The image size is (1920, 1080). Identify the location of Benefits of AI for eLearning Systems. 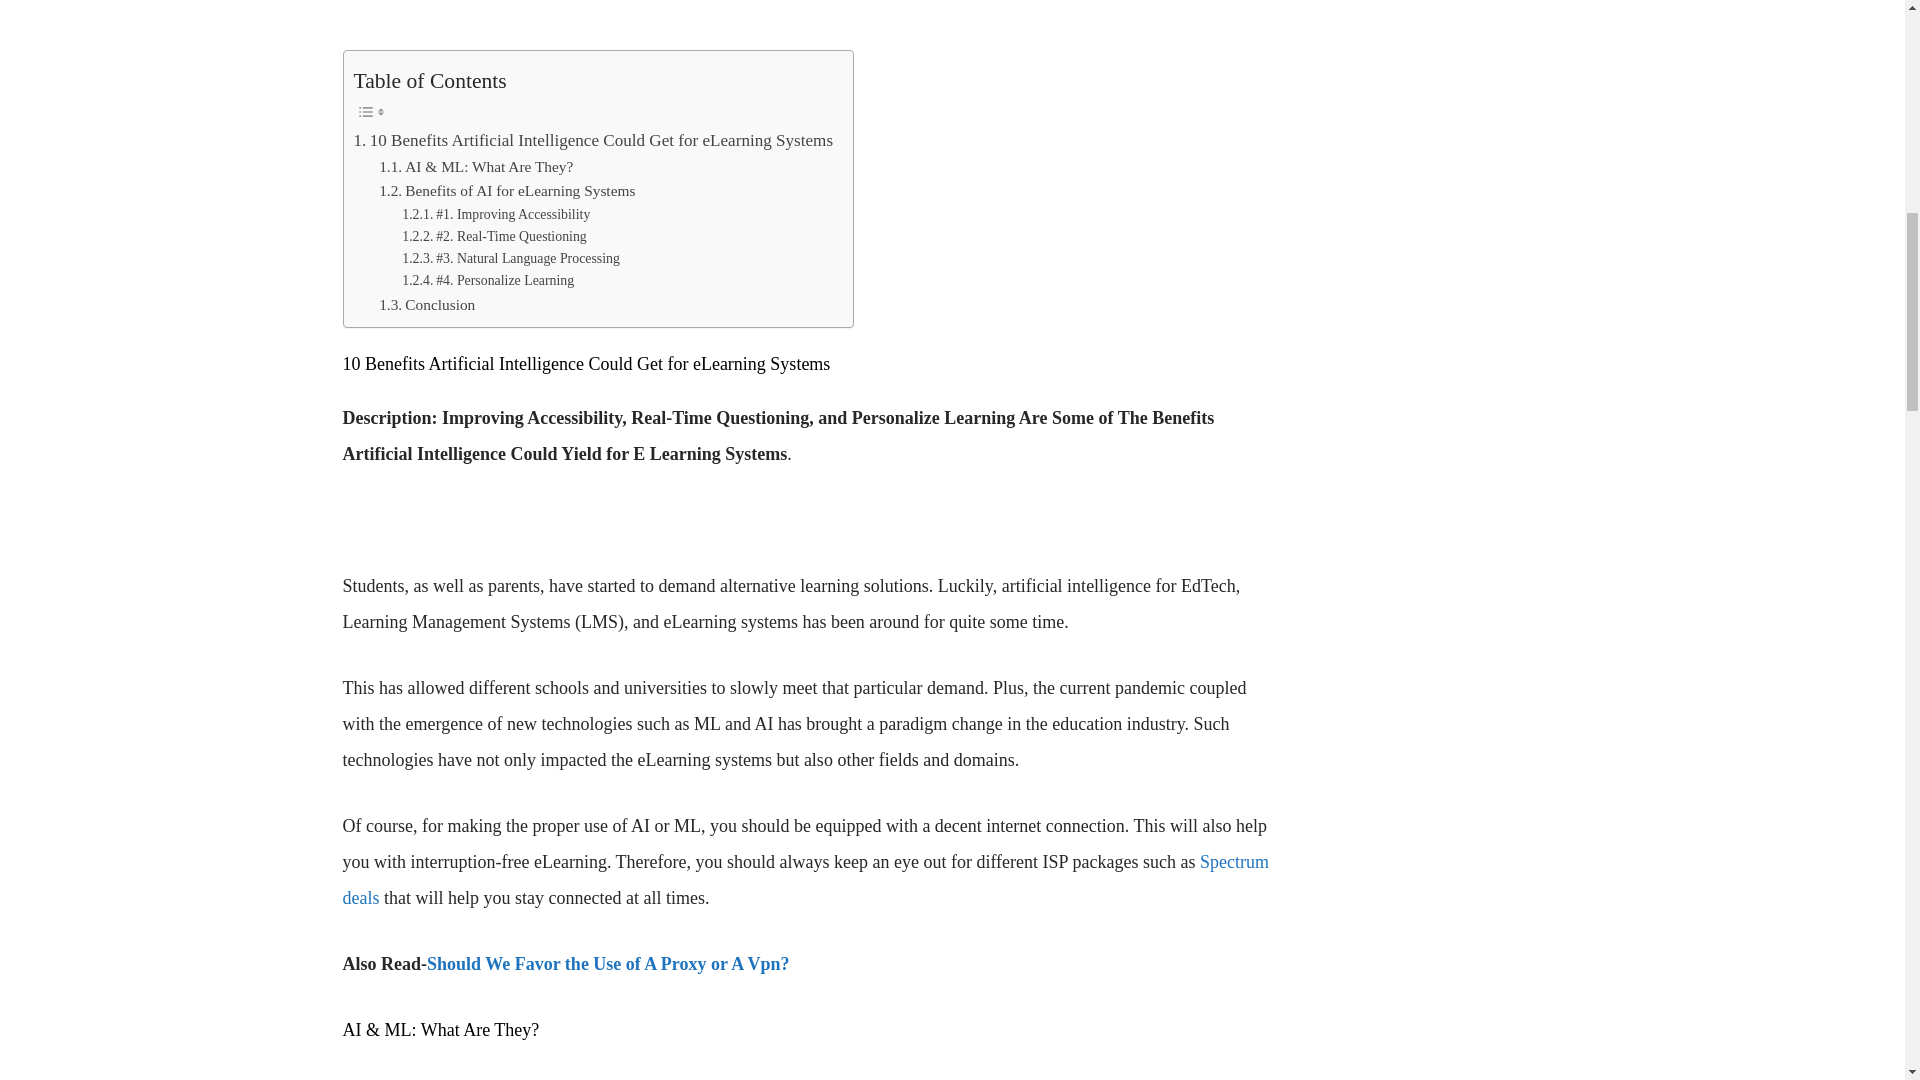
(506, 192).